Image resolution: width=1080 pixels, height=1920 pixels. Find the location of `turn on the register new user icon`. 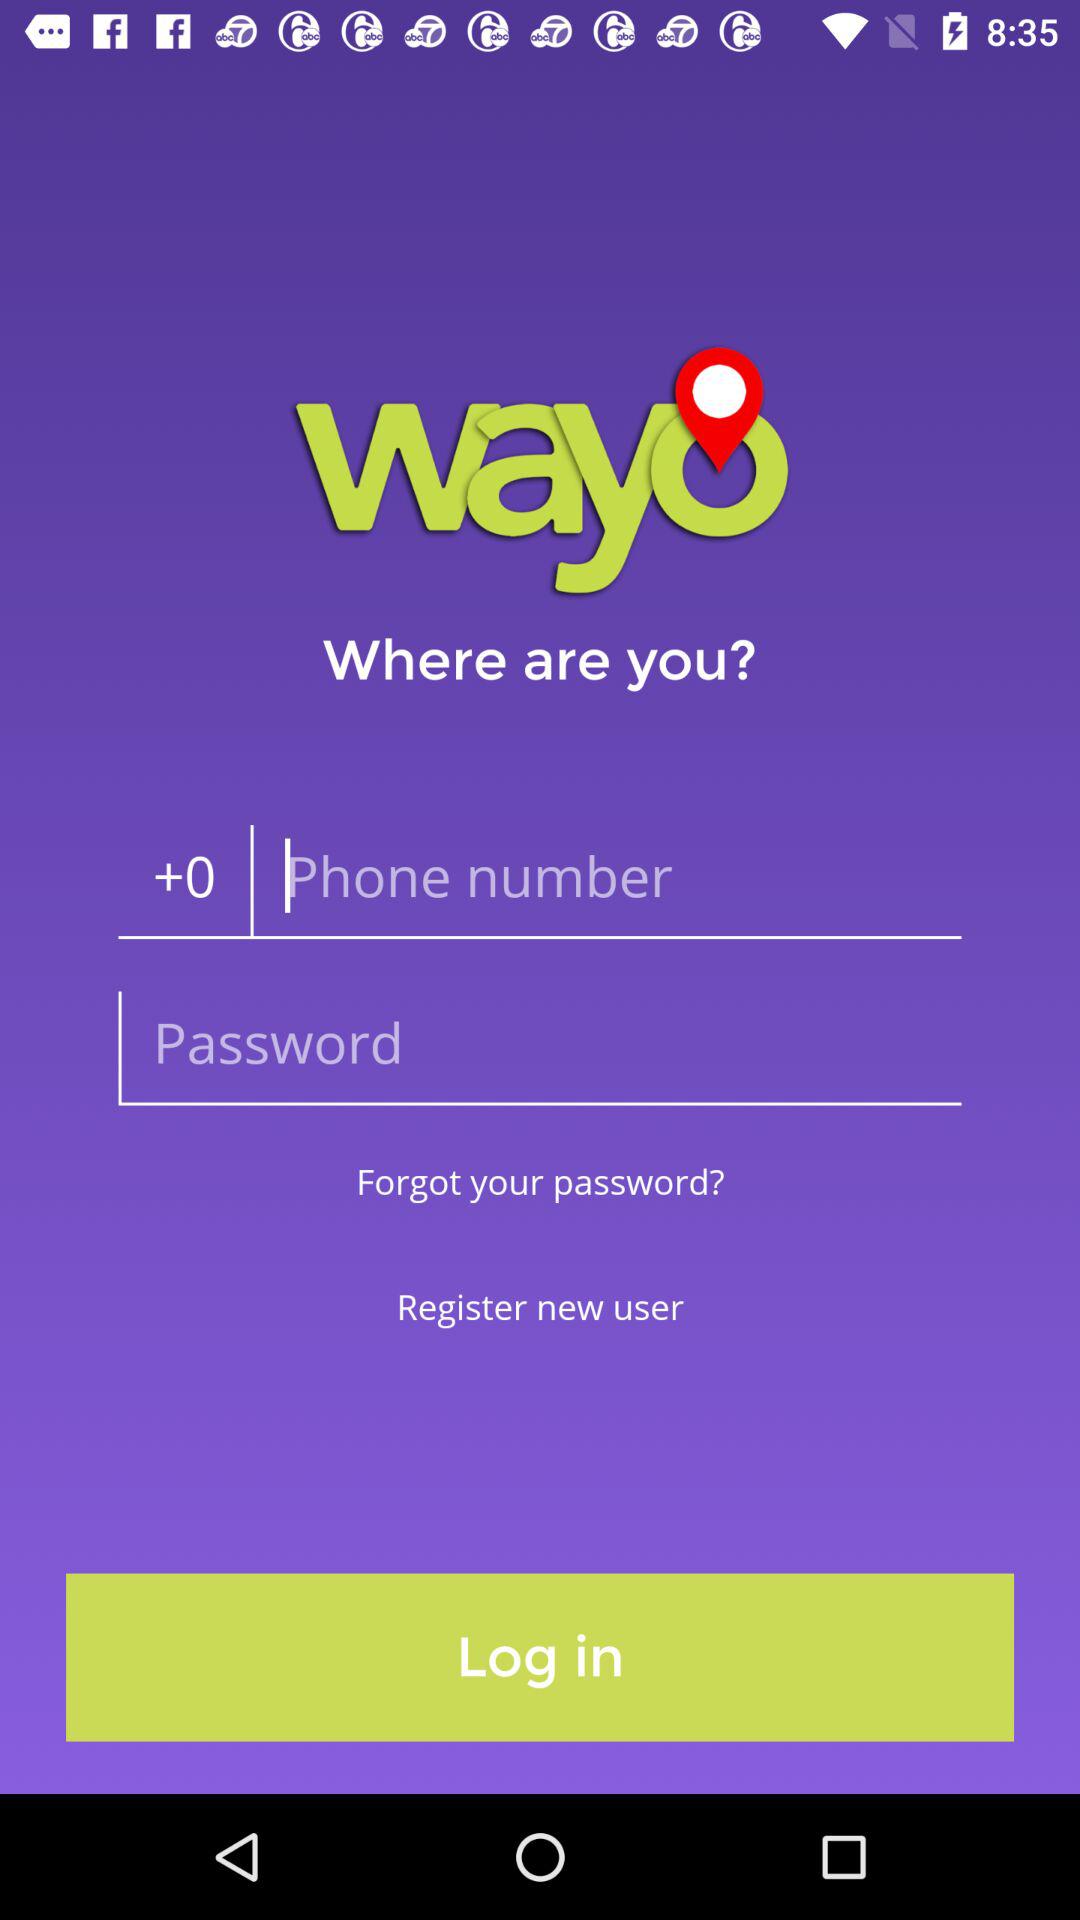

turn on the register new user icon is located at coordinates (540, 1306).